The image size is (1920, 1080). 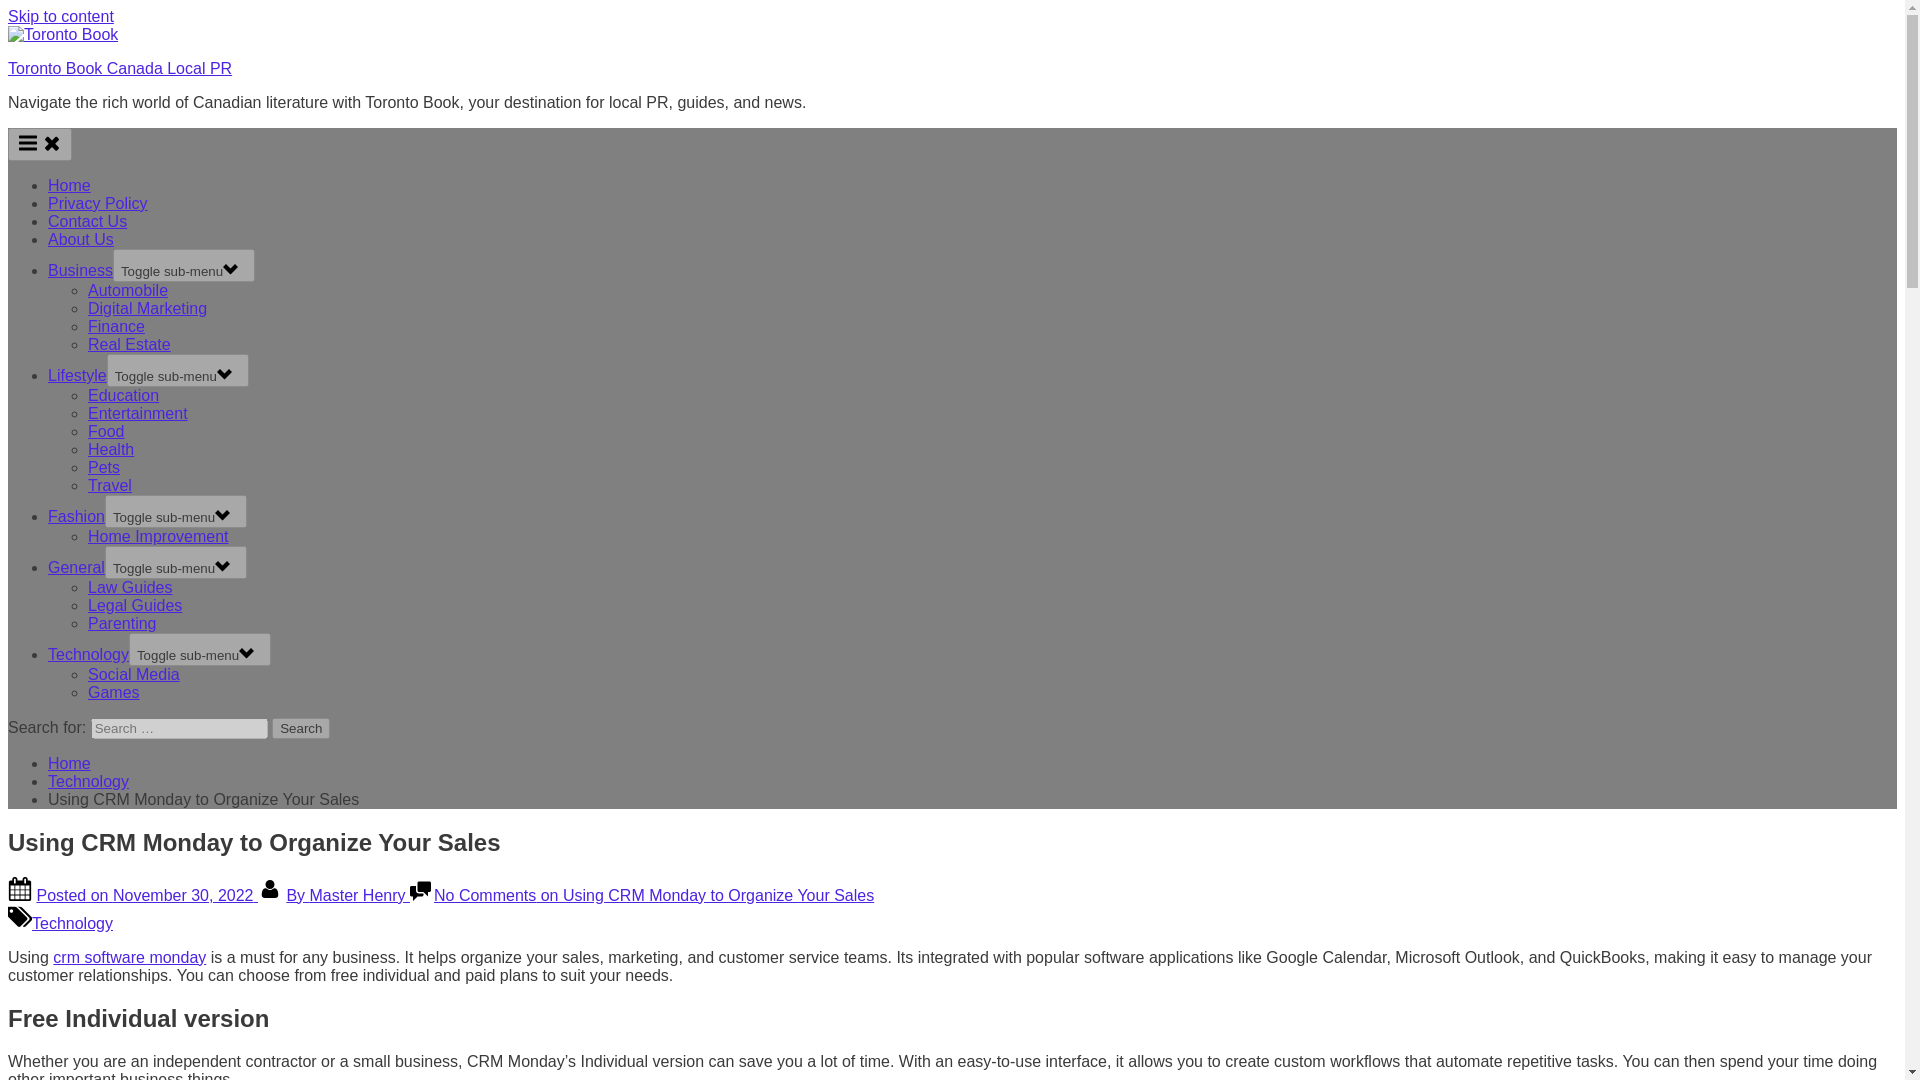 What do you see at coordinates (104, 468) in the screenshot?
I see `Pets` at bounding box center [104, 468].